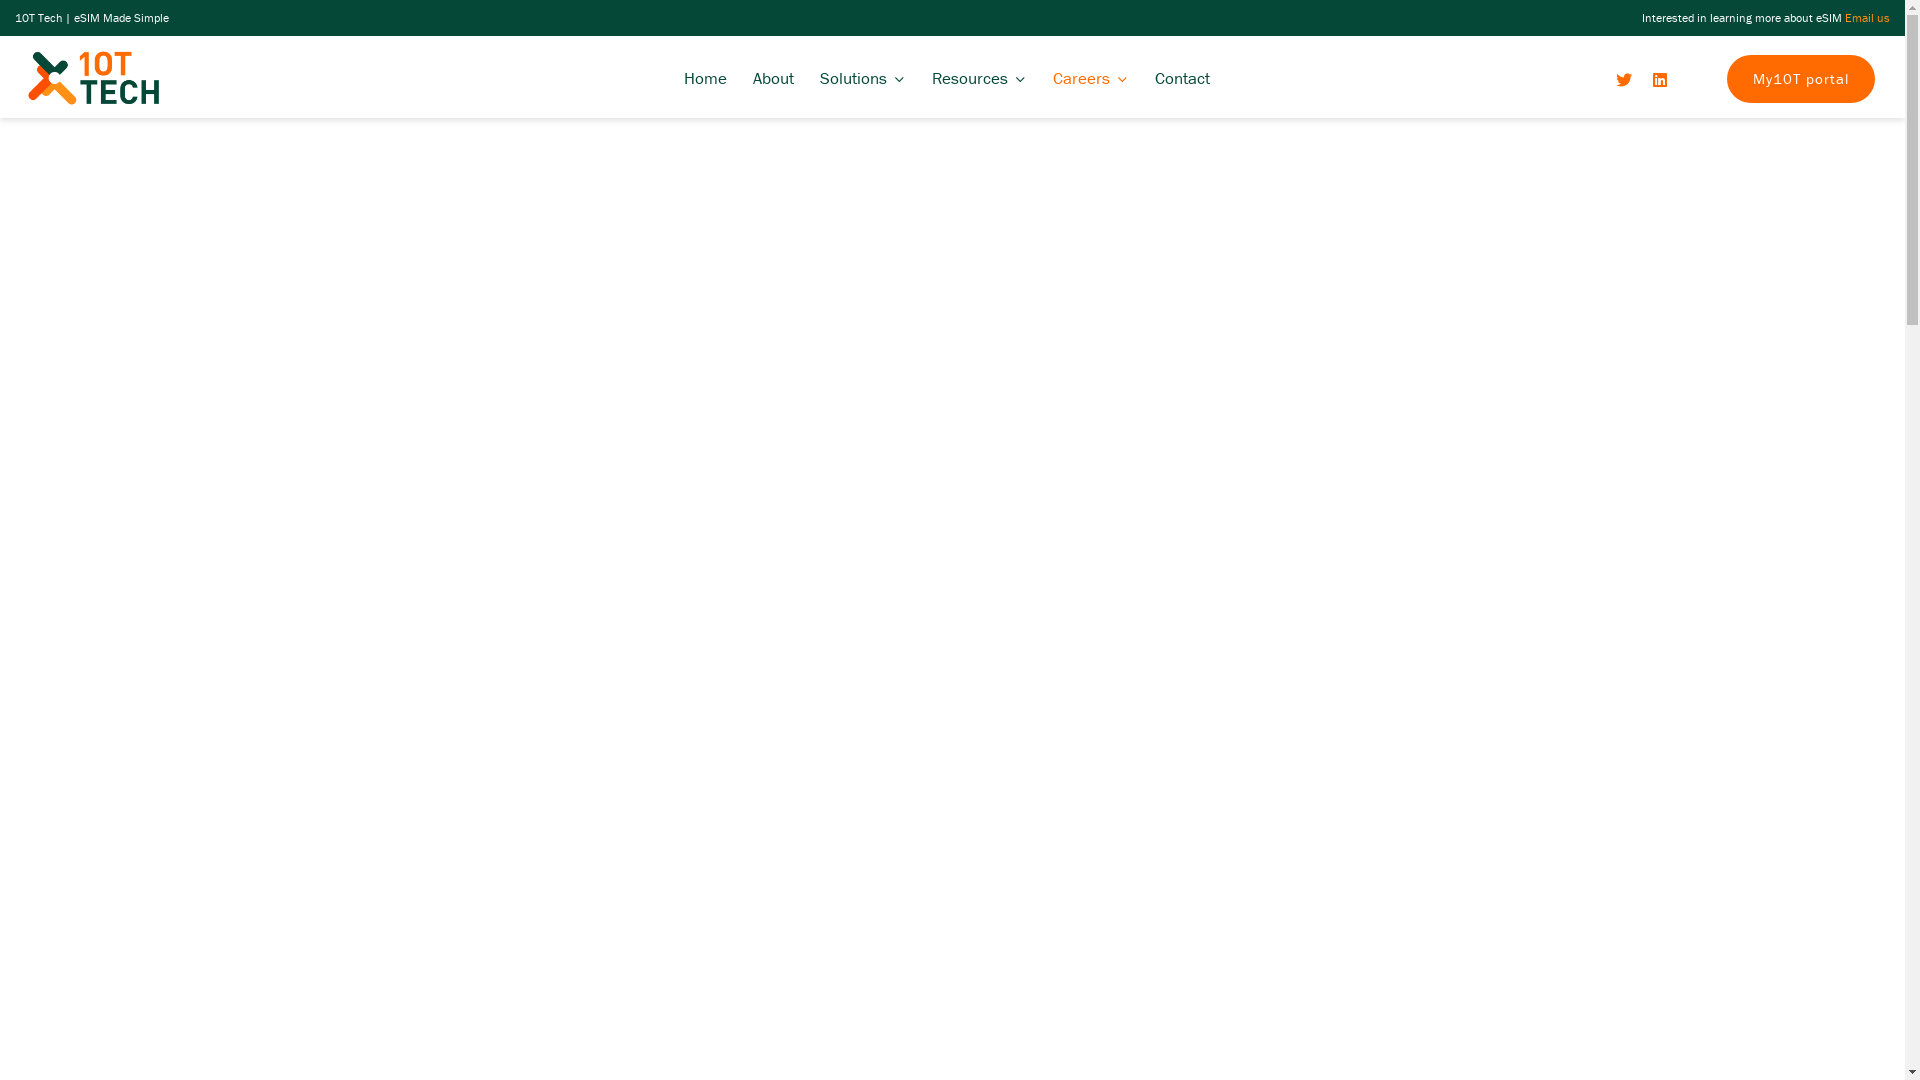 The width and height of the screenshot is (1920, 1080). Describe the element at coordinates (706, 78) in the screenshot. I see `Home` at that location.